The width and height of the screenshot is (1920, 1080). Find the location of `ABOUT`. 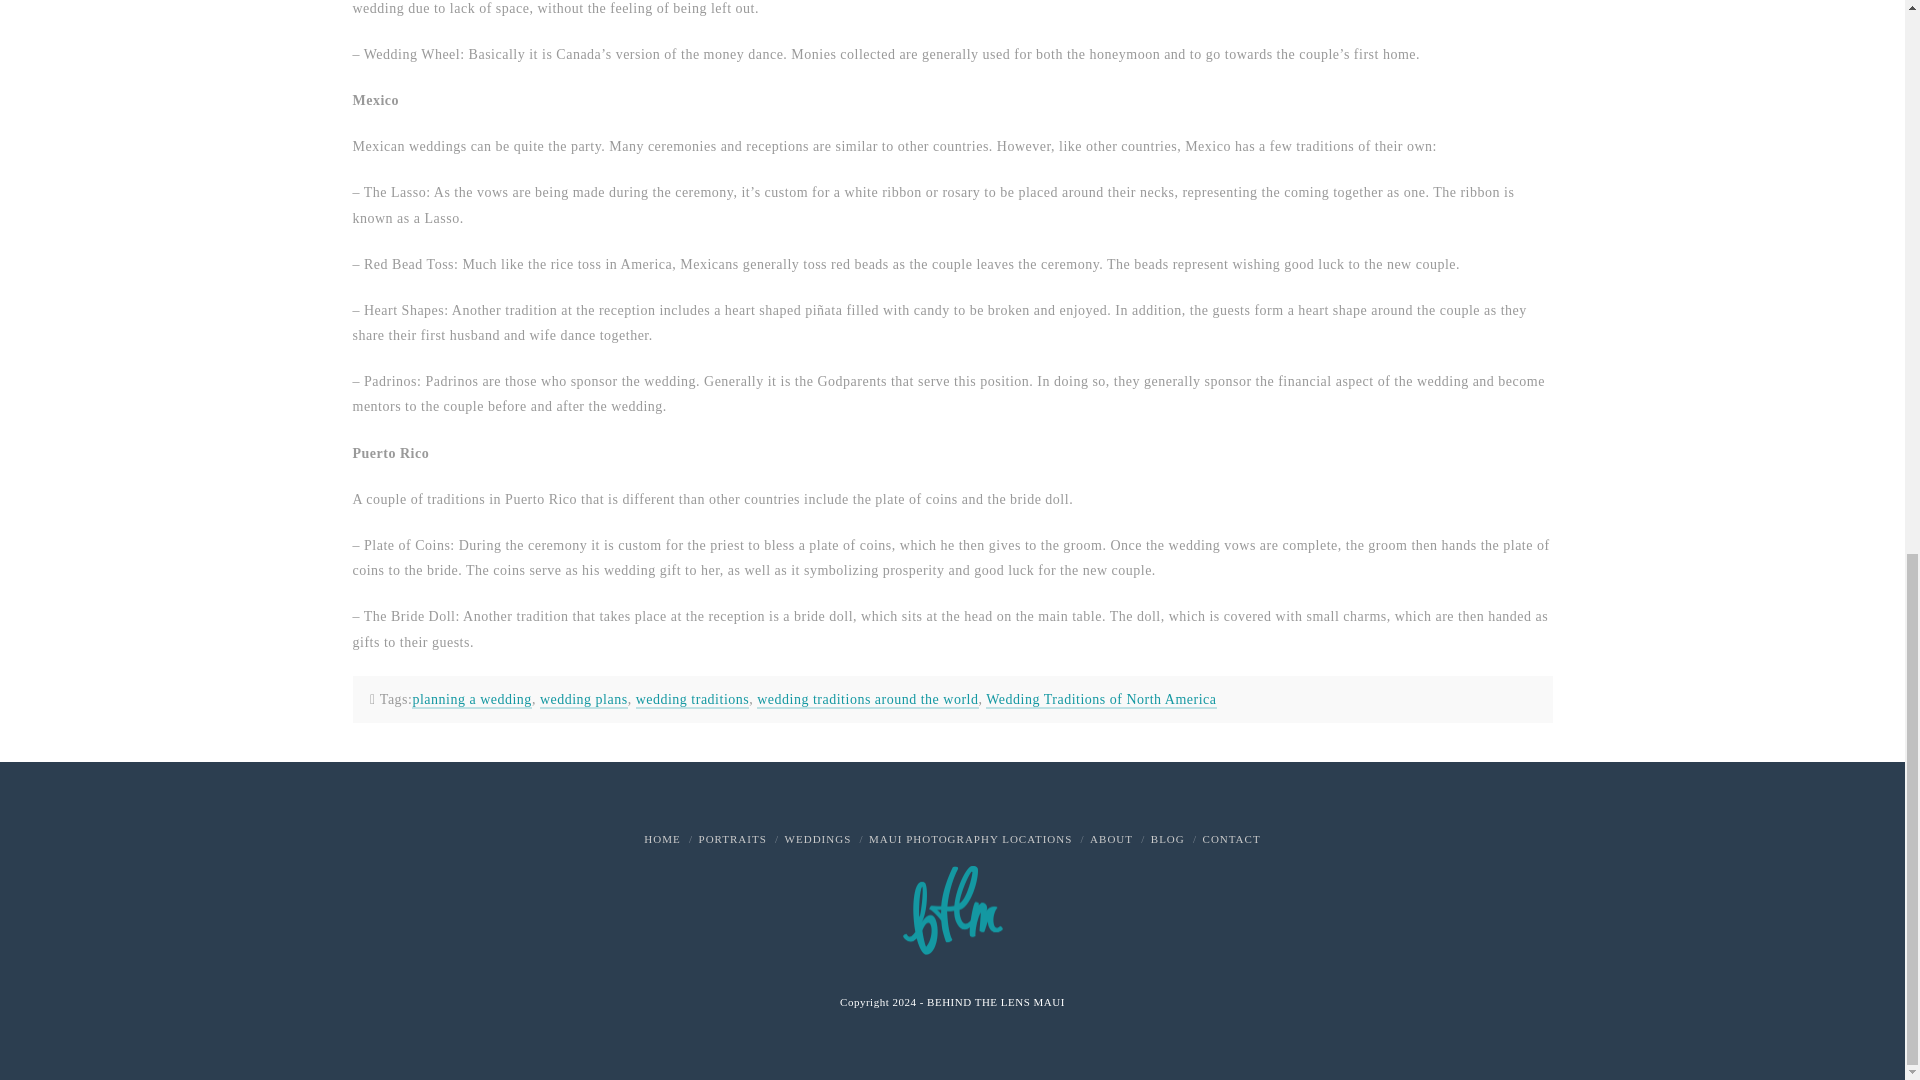

ABOUT is located at coordinates (1111, 838).